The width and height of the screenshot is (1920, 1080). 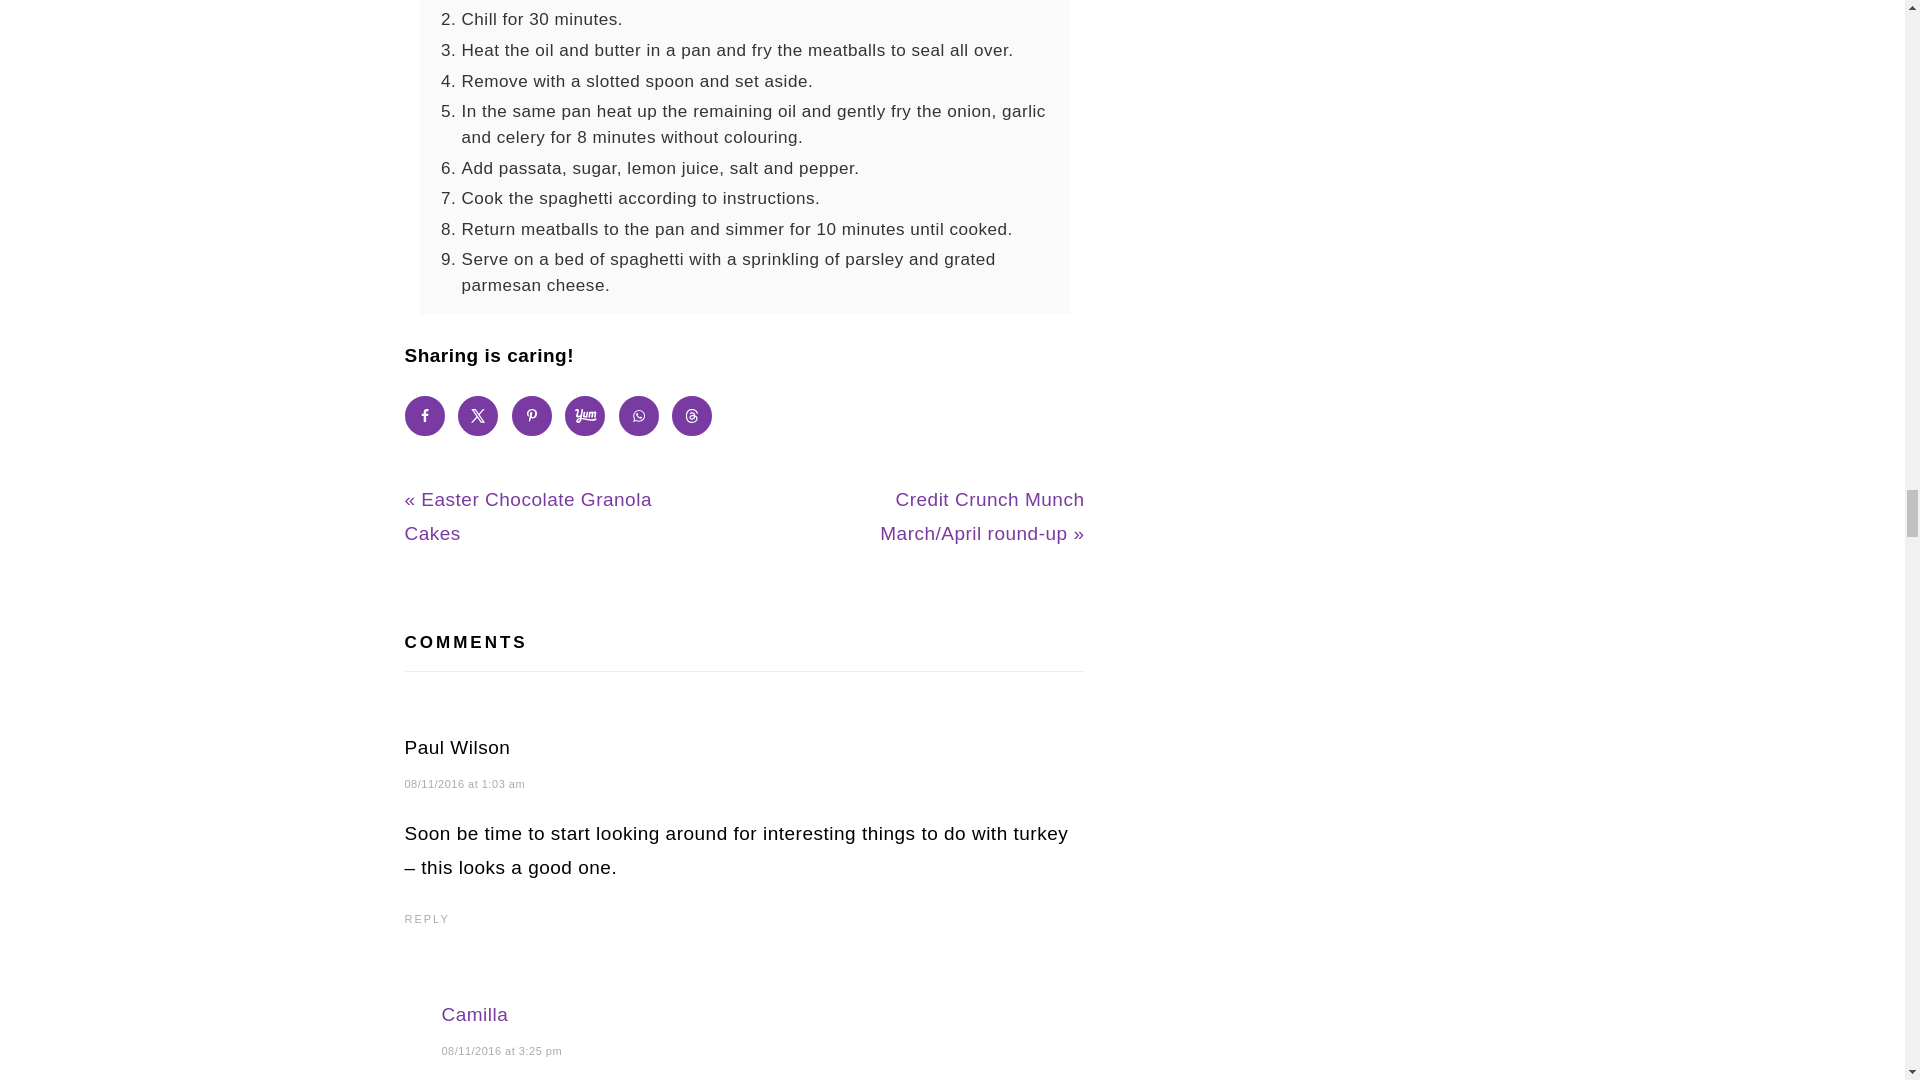 I want to click on Share on Facebook, so click(x=423, y=416).